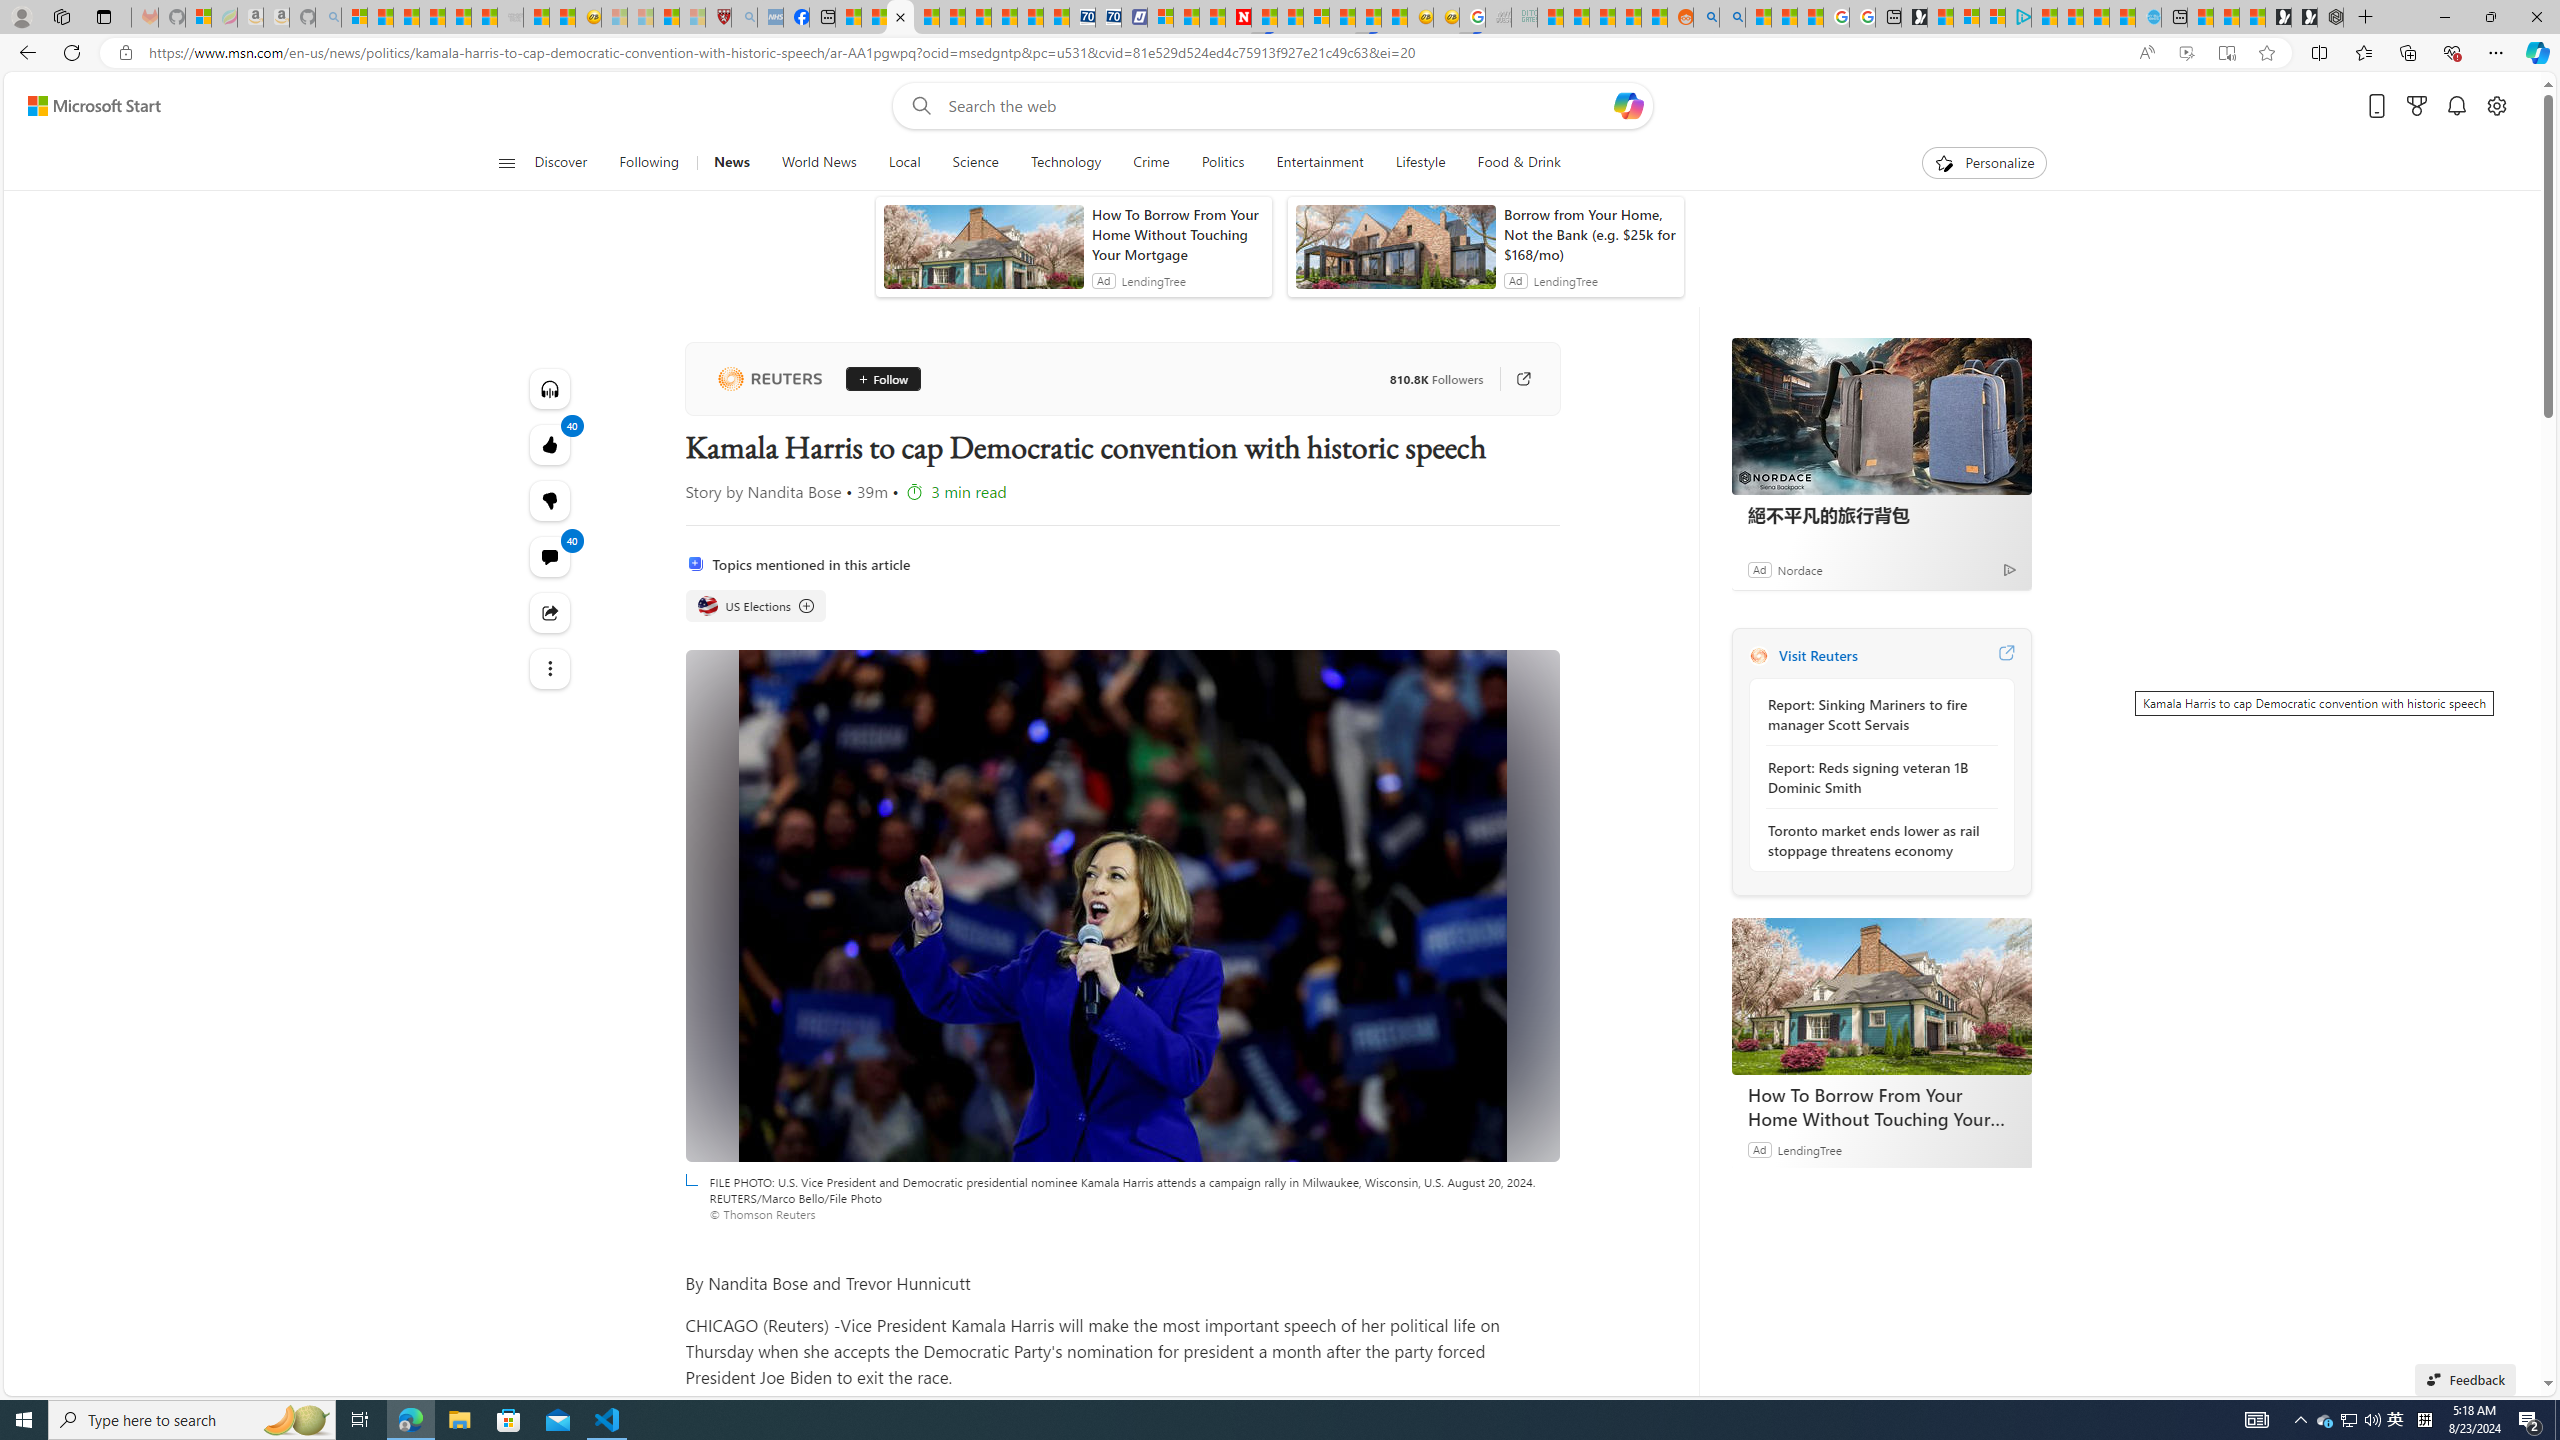 The width and height of the screenshot is (2560, 1440). I want to click on Entertainment, so click(1319, 163).